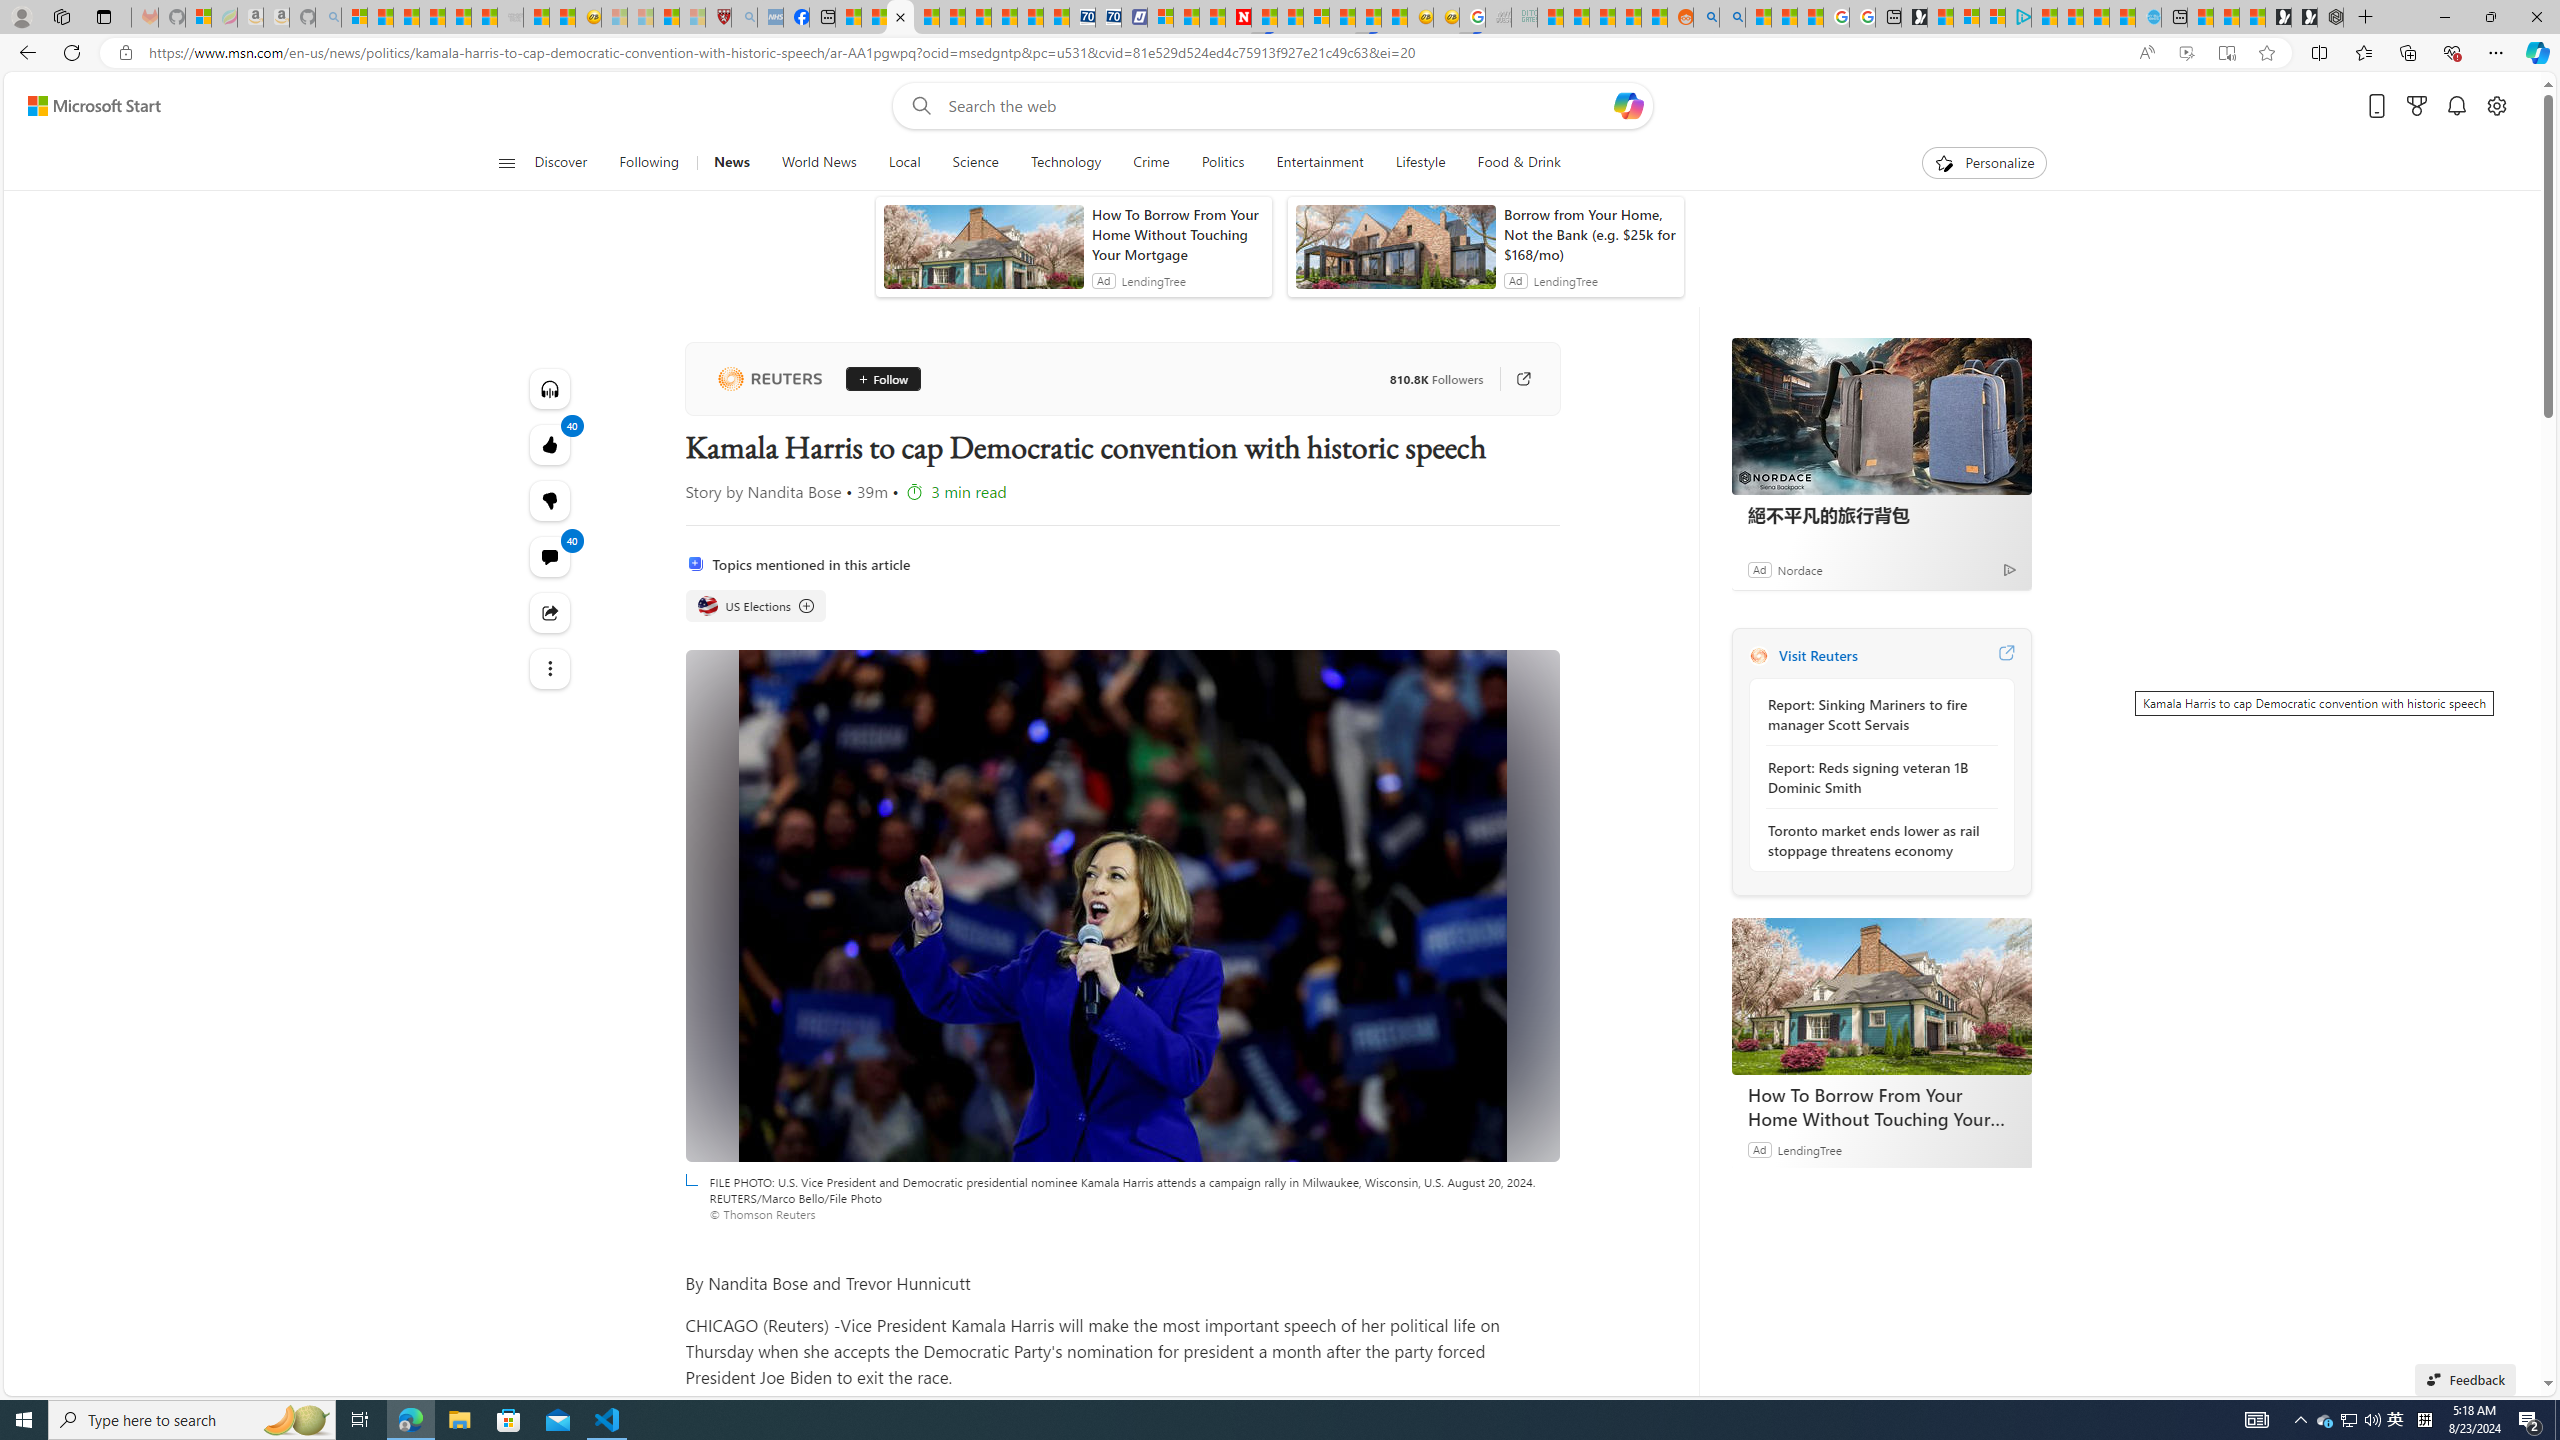 The width and height of the screenshot is (2560, 1440). I want to click on Entertainment, so click(1319, 163).